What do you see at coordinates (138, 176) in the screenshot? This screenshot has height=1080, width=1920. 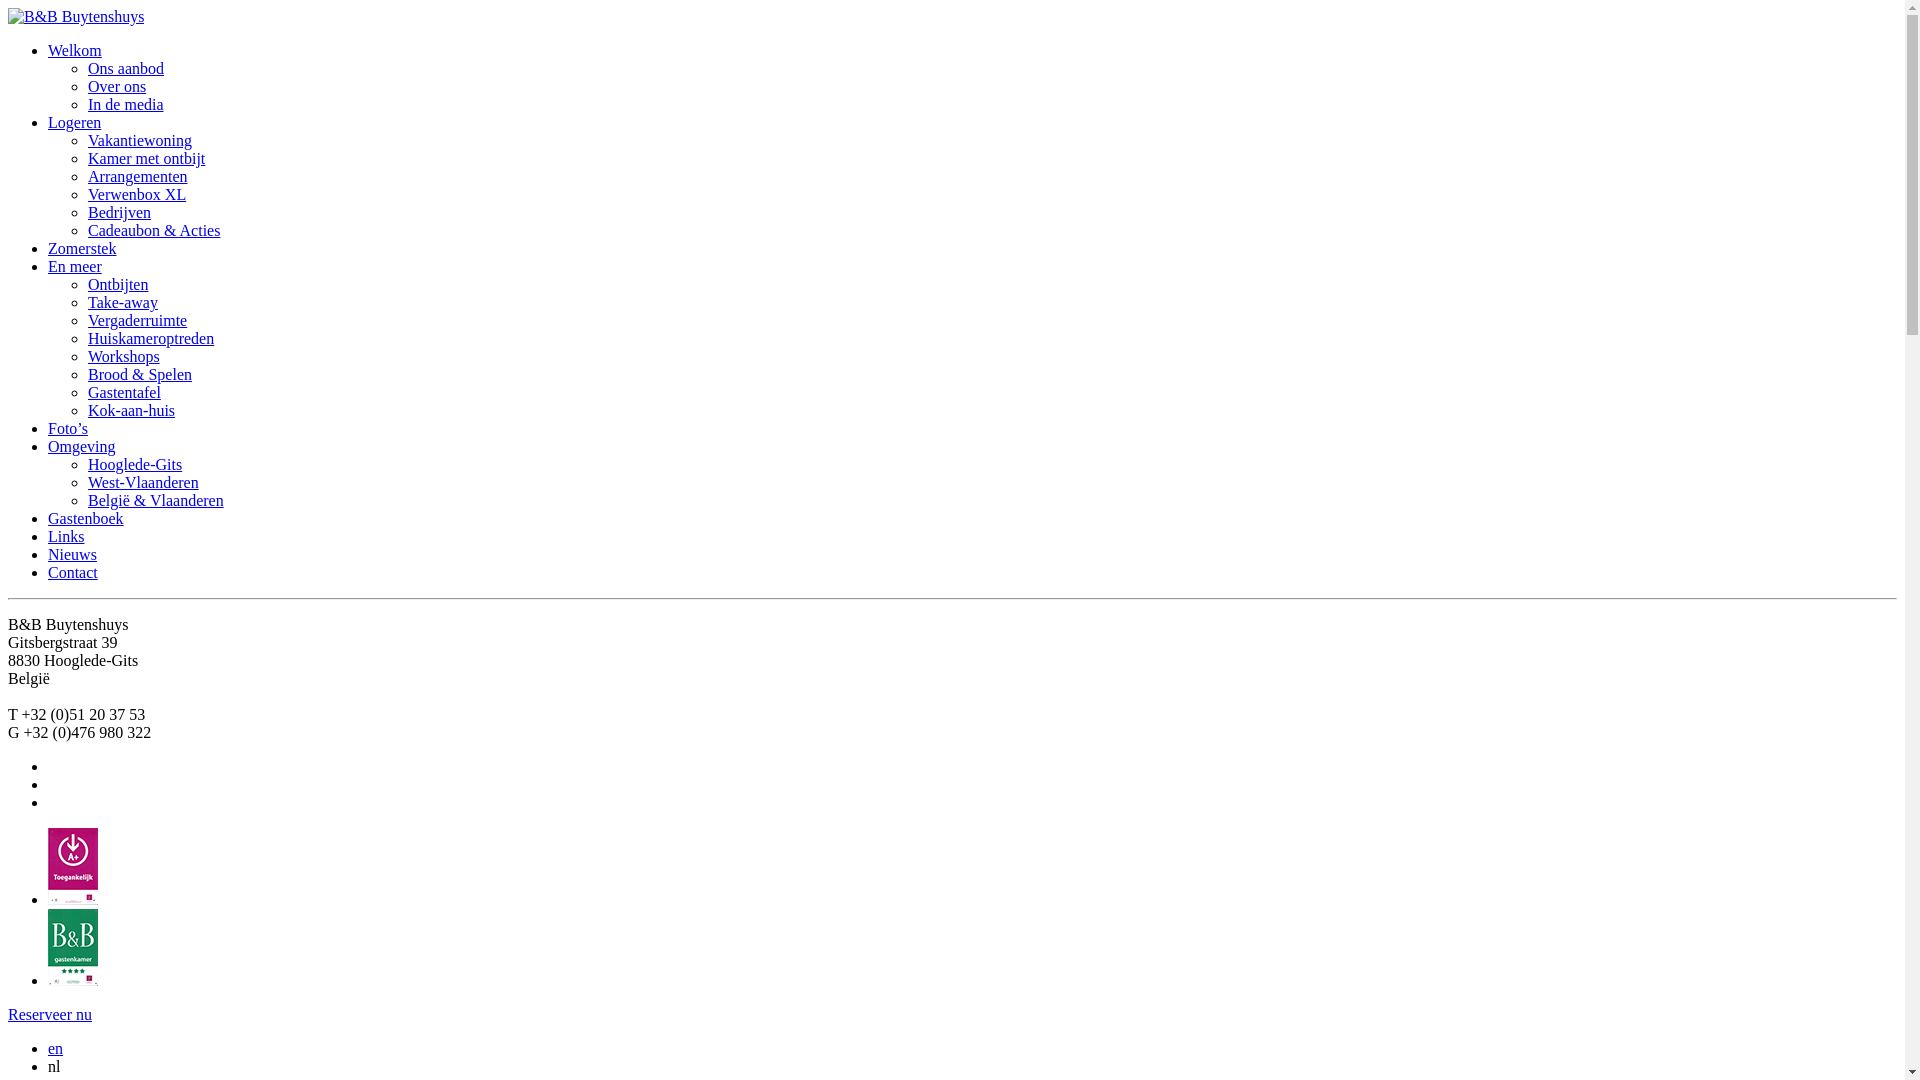 I see `Arrangementen` at bounding box center [138, 176].